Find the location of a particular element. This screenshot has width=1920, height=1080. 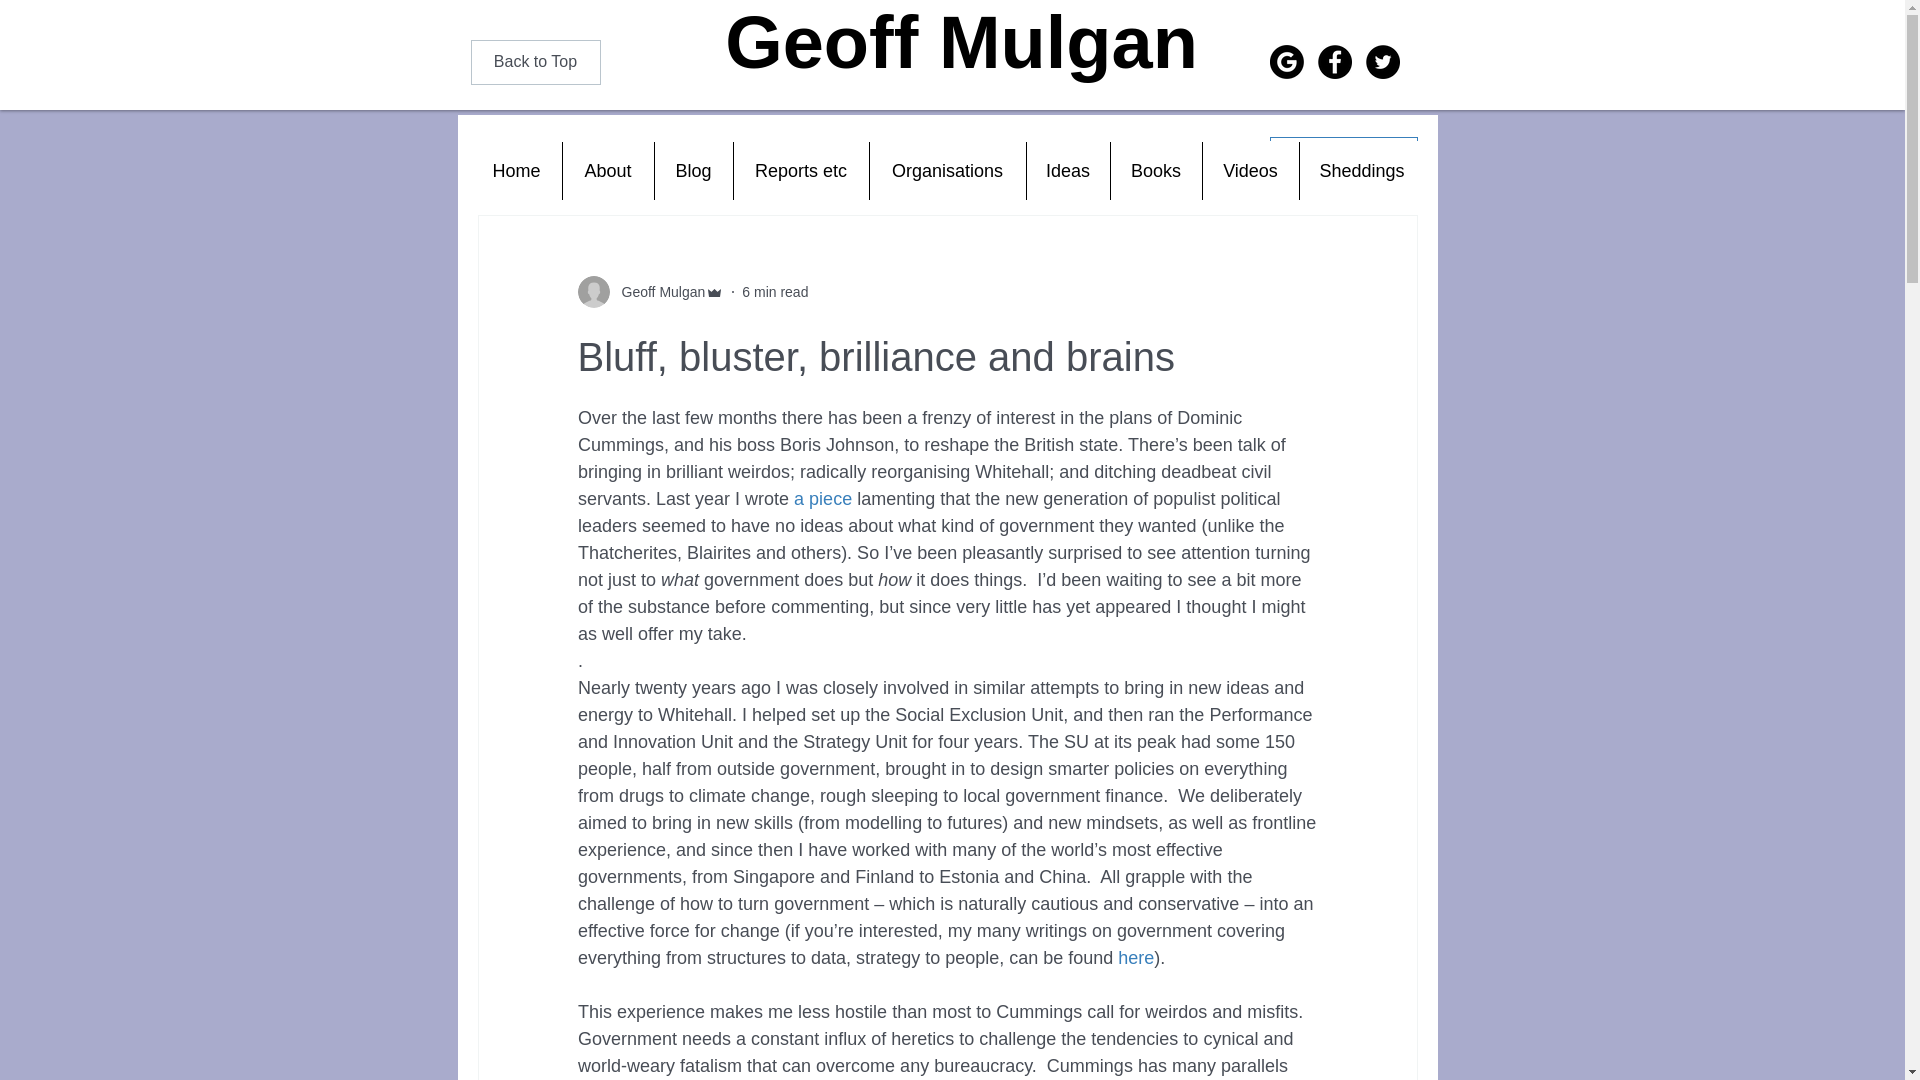

Reports etc is located at coordinates (799, 170).